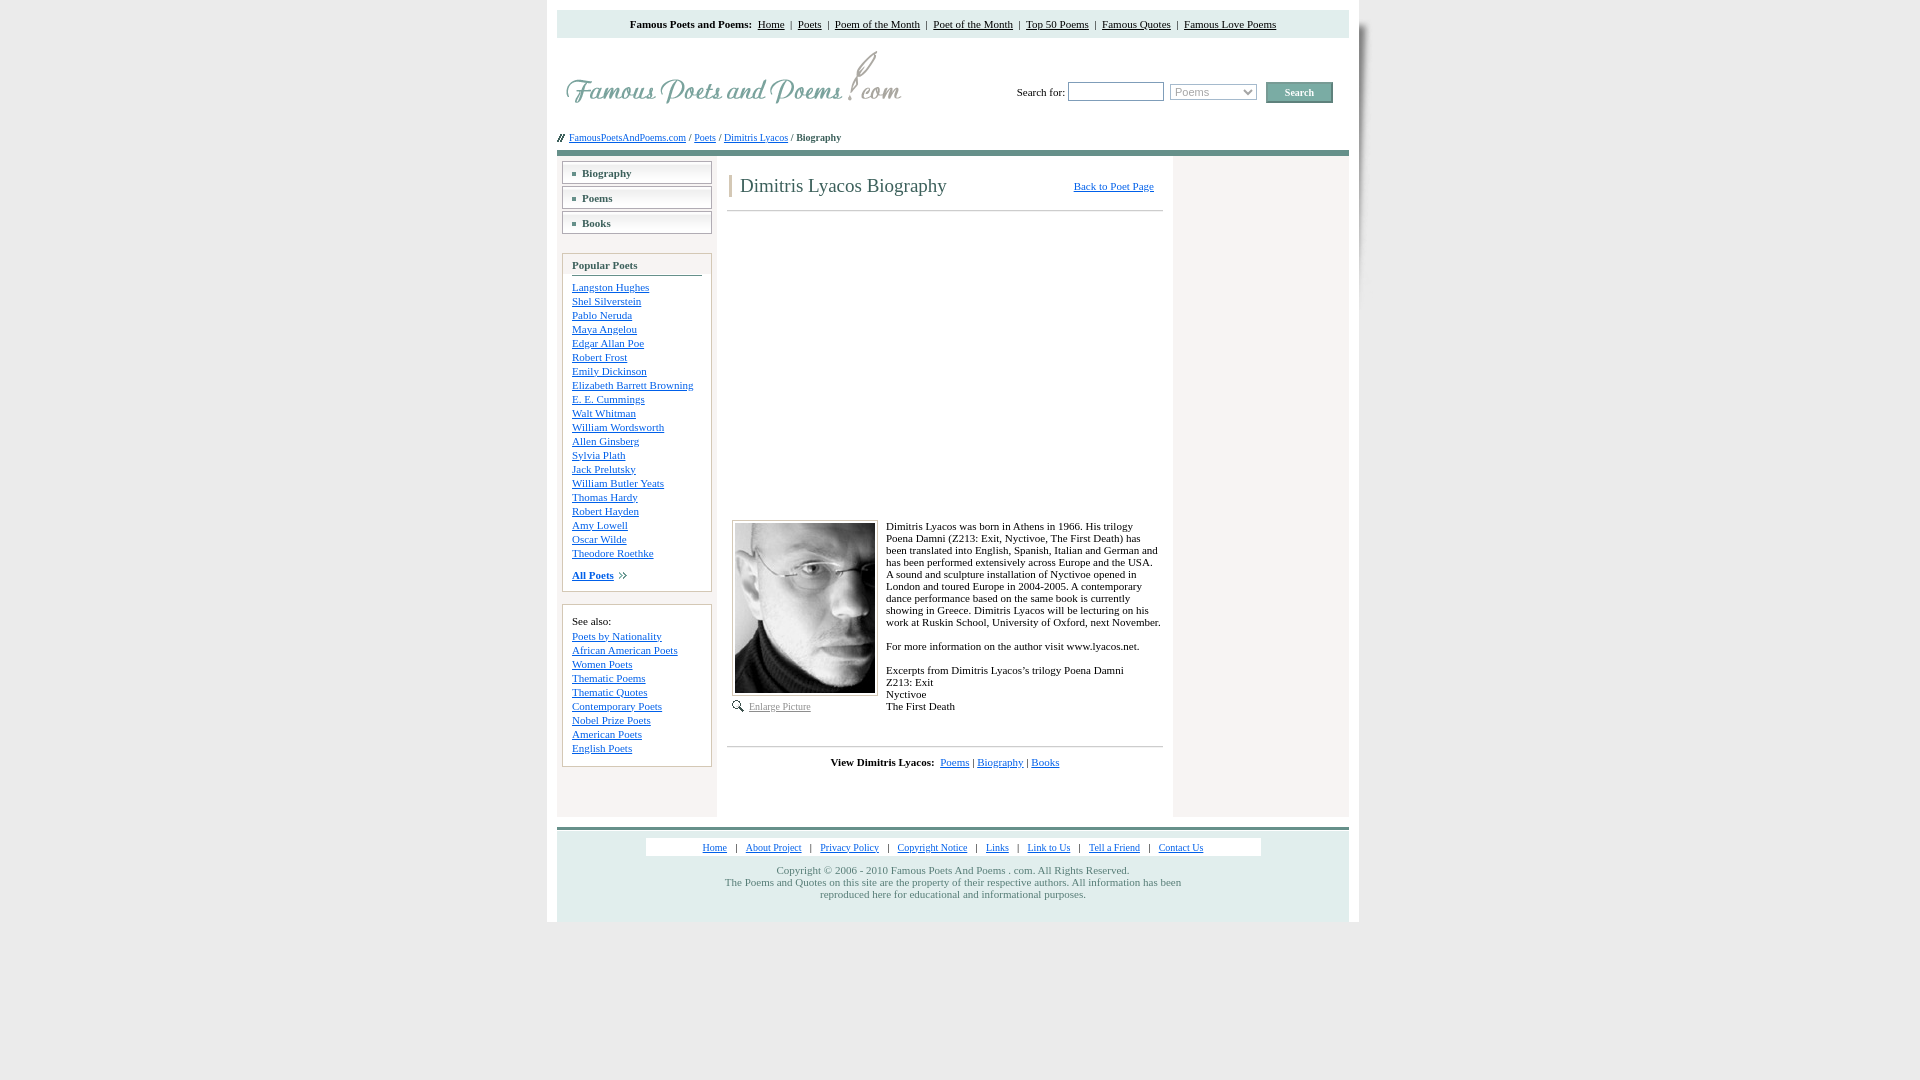 This screenshot has height=1080, width=1920. Describe the element at coordinates (606, 173) in the screenshot. I see `Biography` at that location.